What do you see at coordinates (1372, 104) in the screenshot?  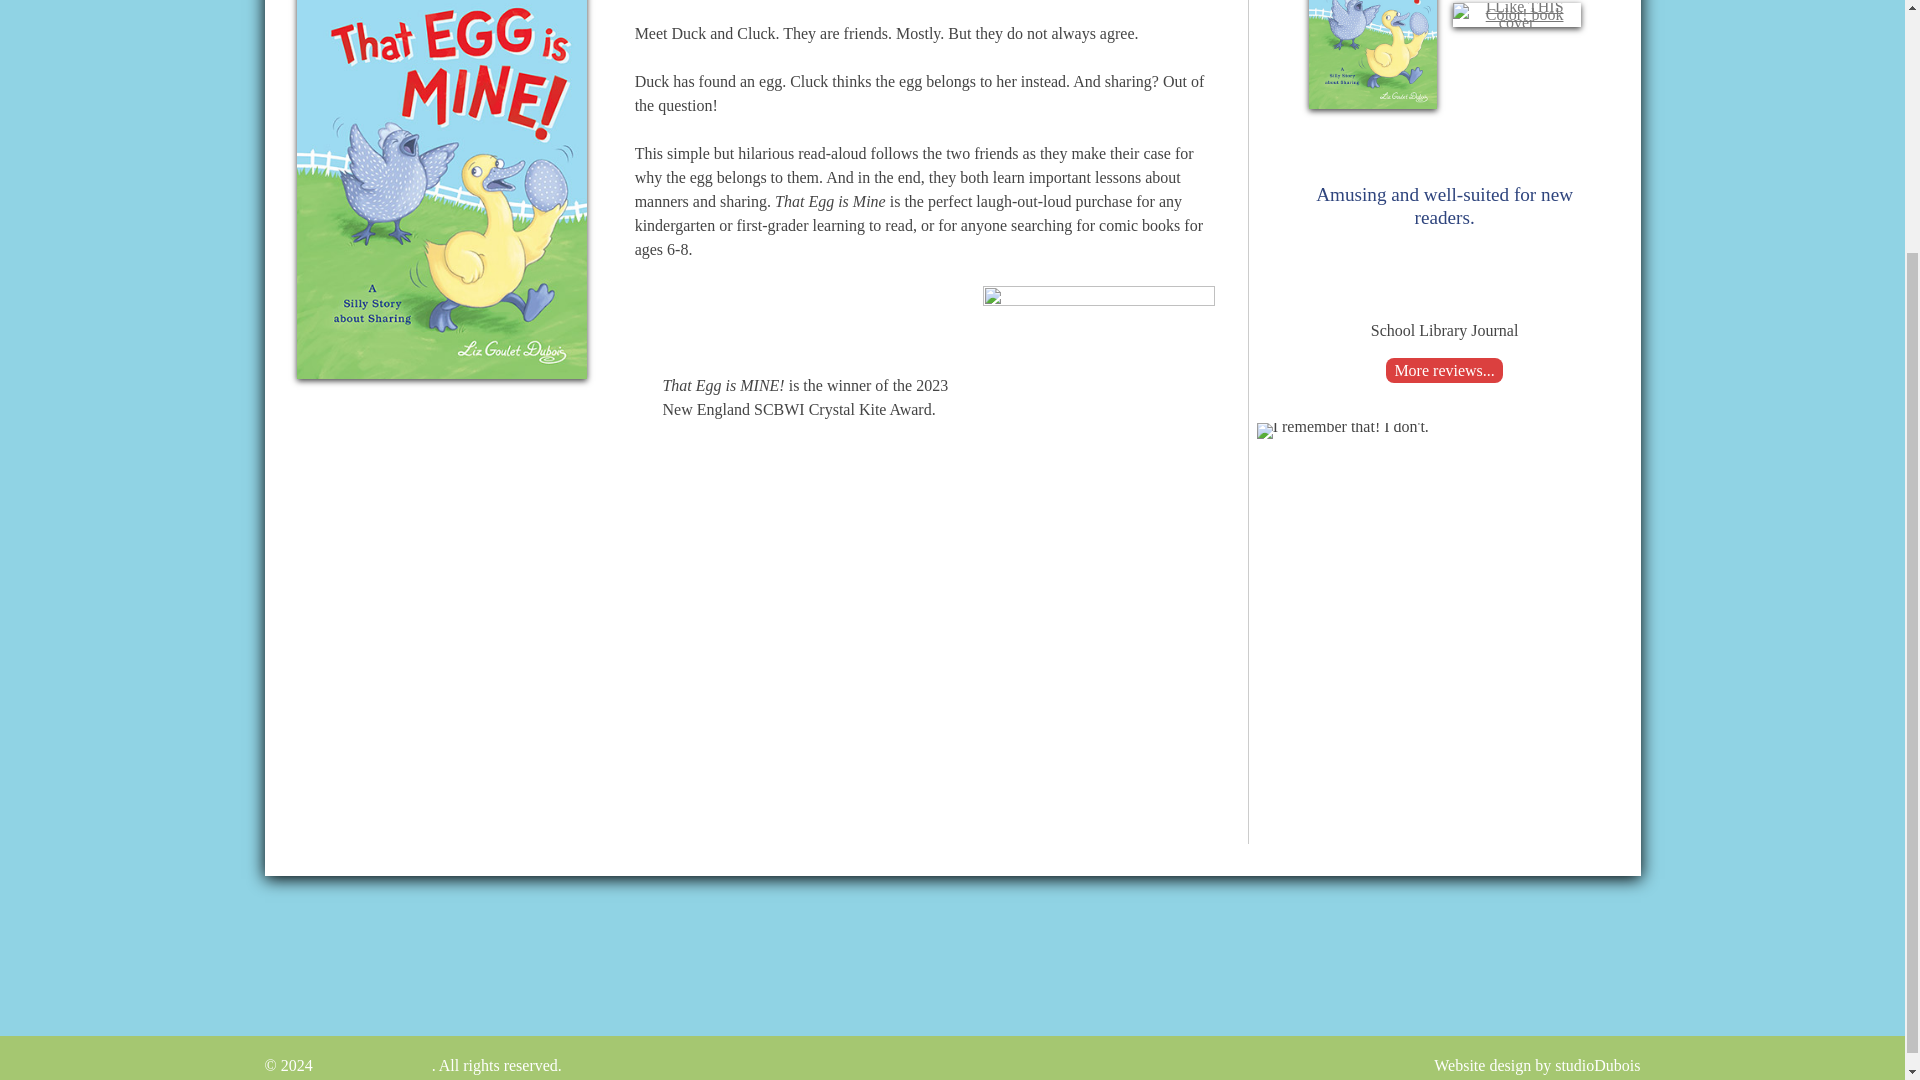 I see `duckandcluck-That-Egg-Is-Mine-book-cover` at bounding box center [1372, 104].